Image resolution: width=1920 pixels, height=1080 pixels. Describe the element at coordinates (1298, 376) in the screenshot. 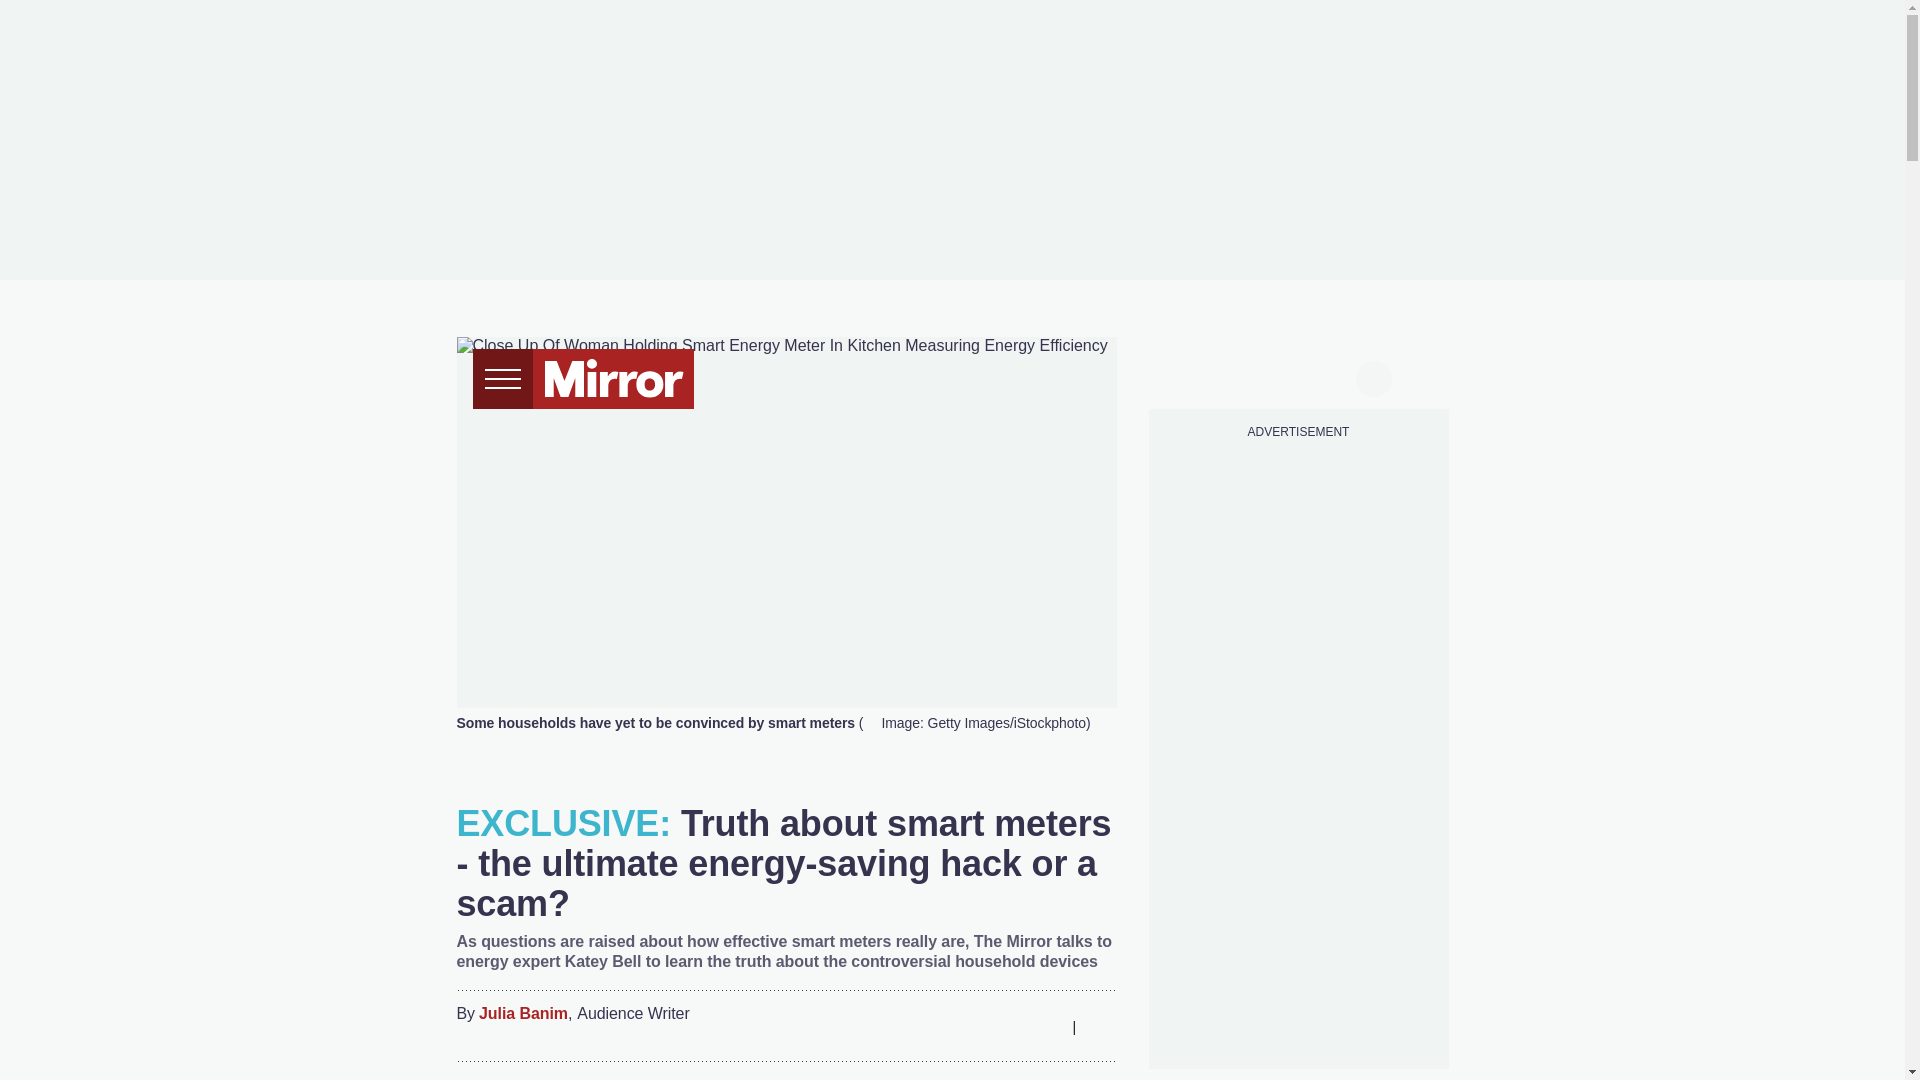

I see `instagram` at that location.